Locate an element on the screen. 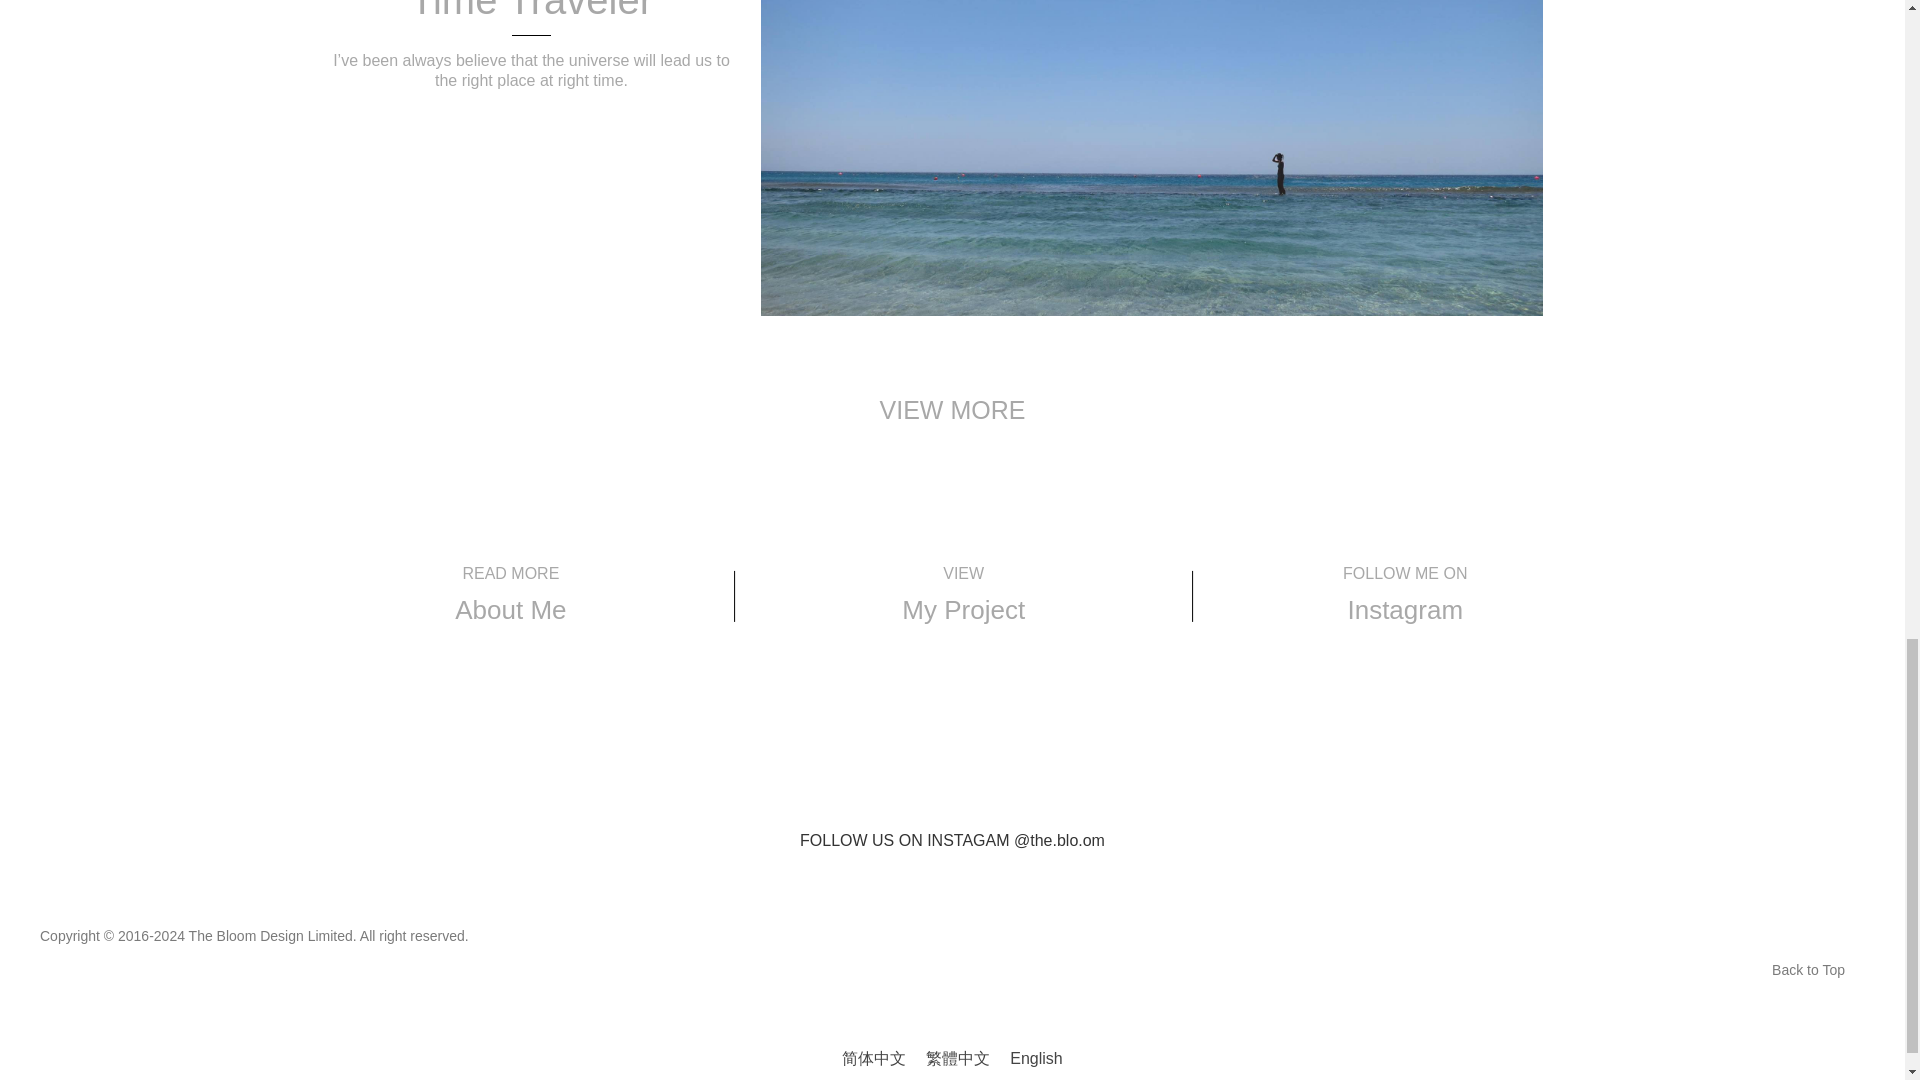 This screenshot has width=1920, height=1080. Back to Top is located at coordinates (1808, 970).